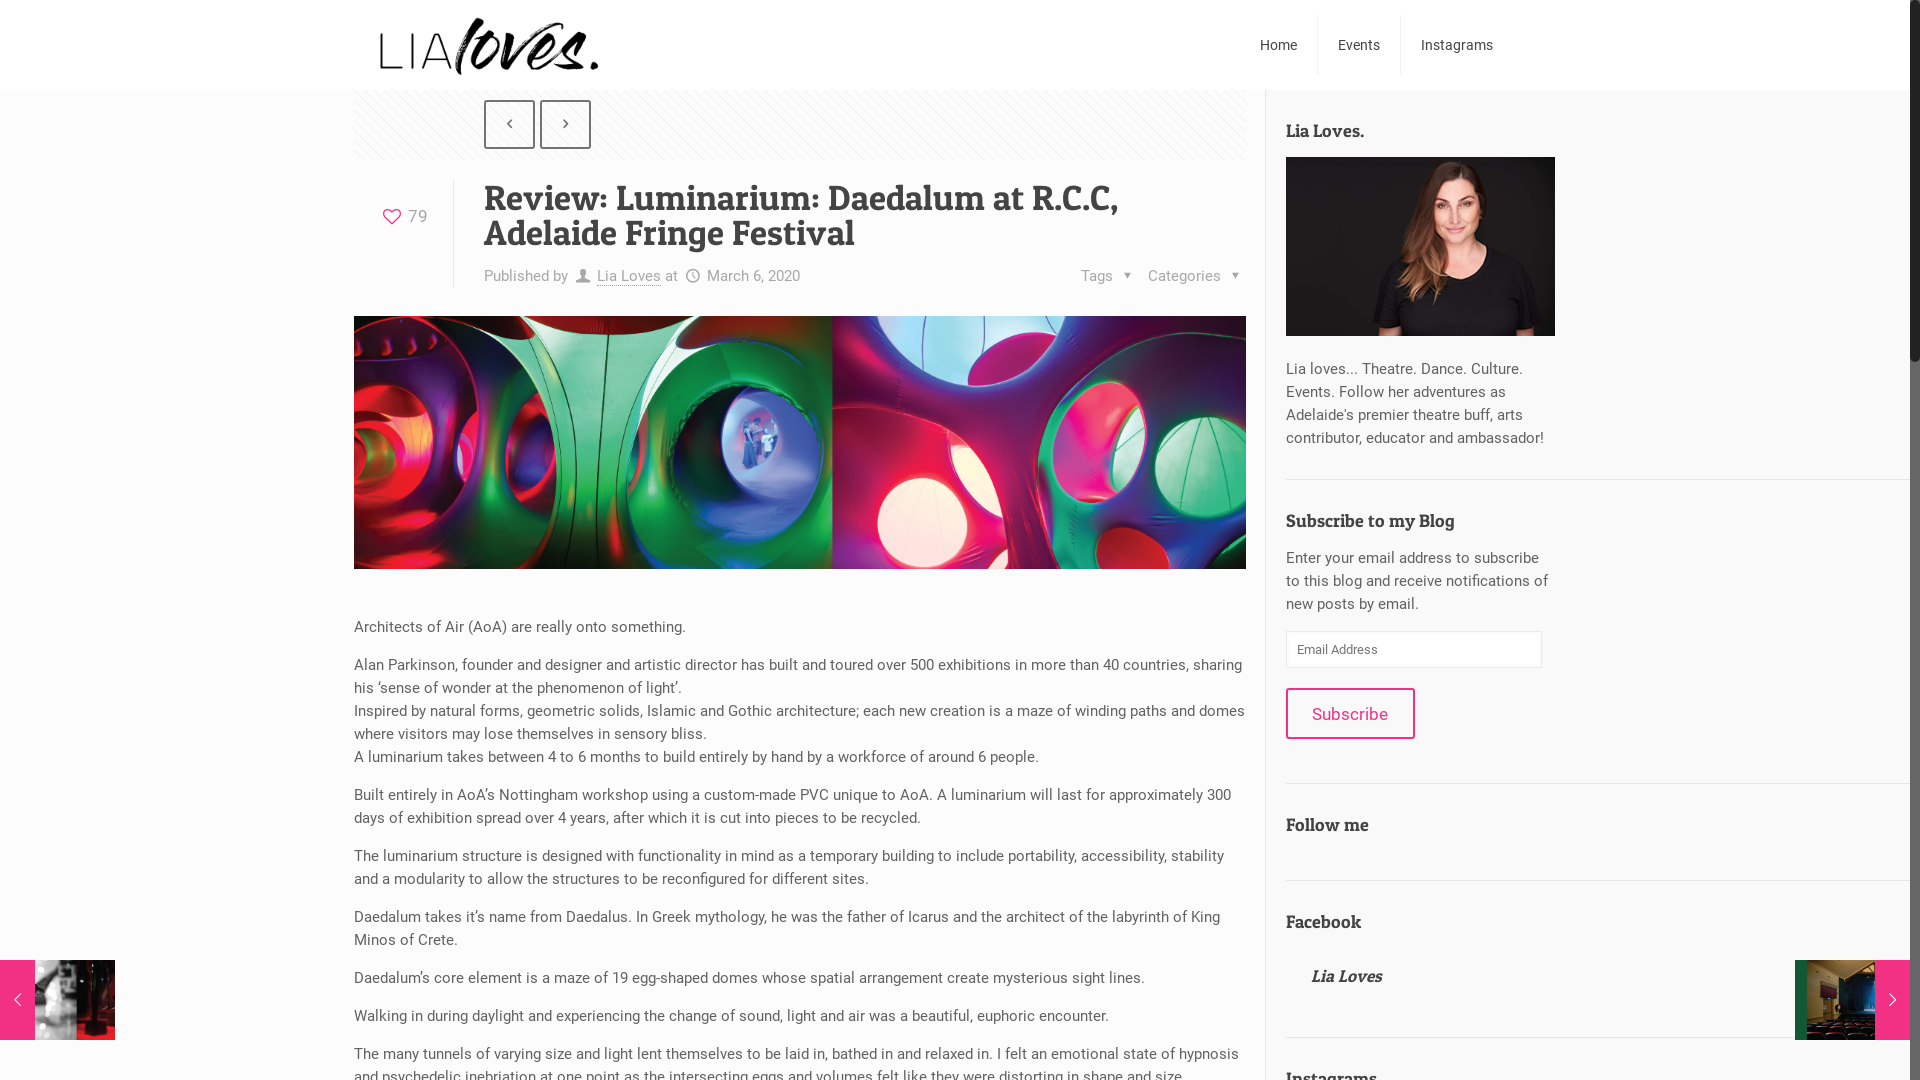 This screenshot has height=1080, width=1920. What do you see at coordinates (1346, 976) in the screenshot?
I see `Lia Loves` at bounding box center [1346, 976].